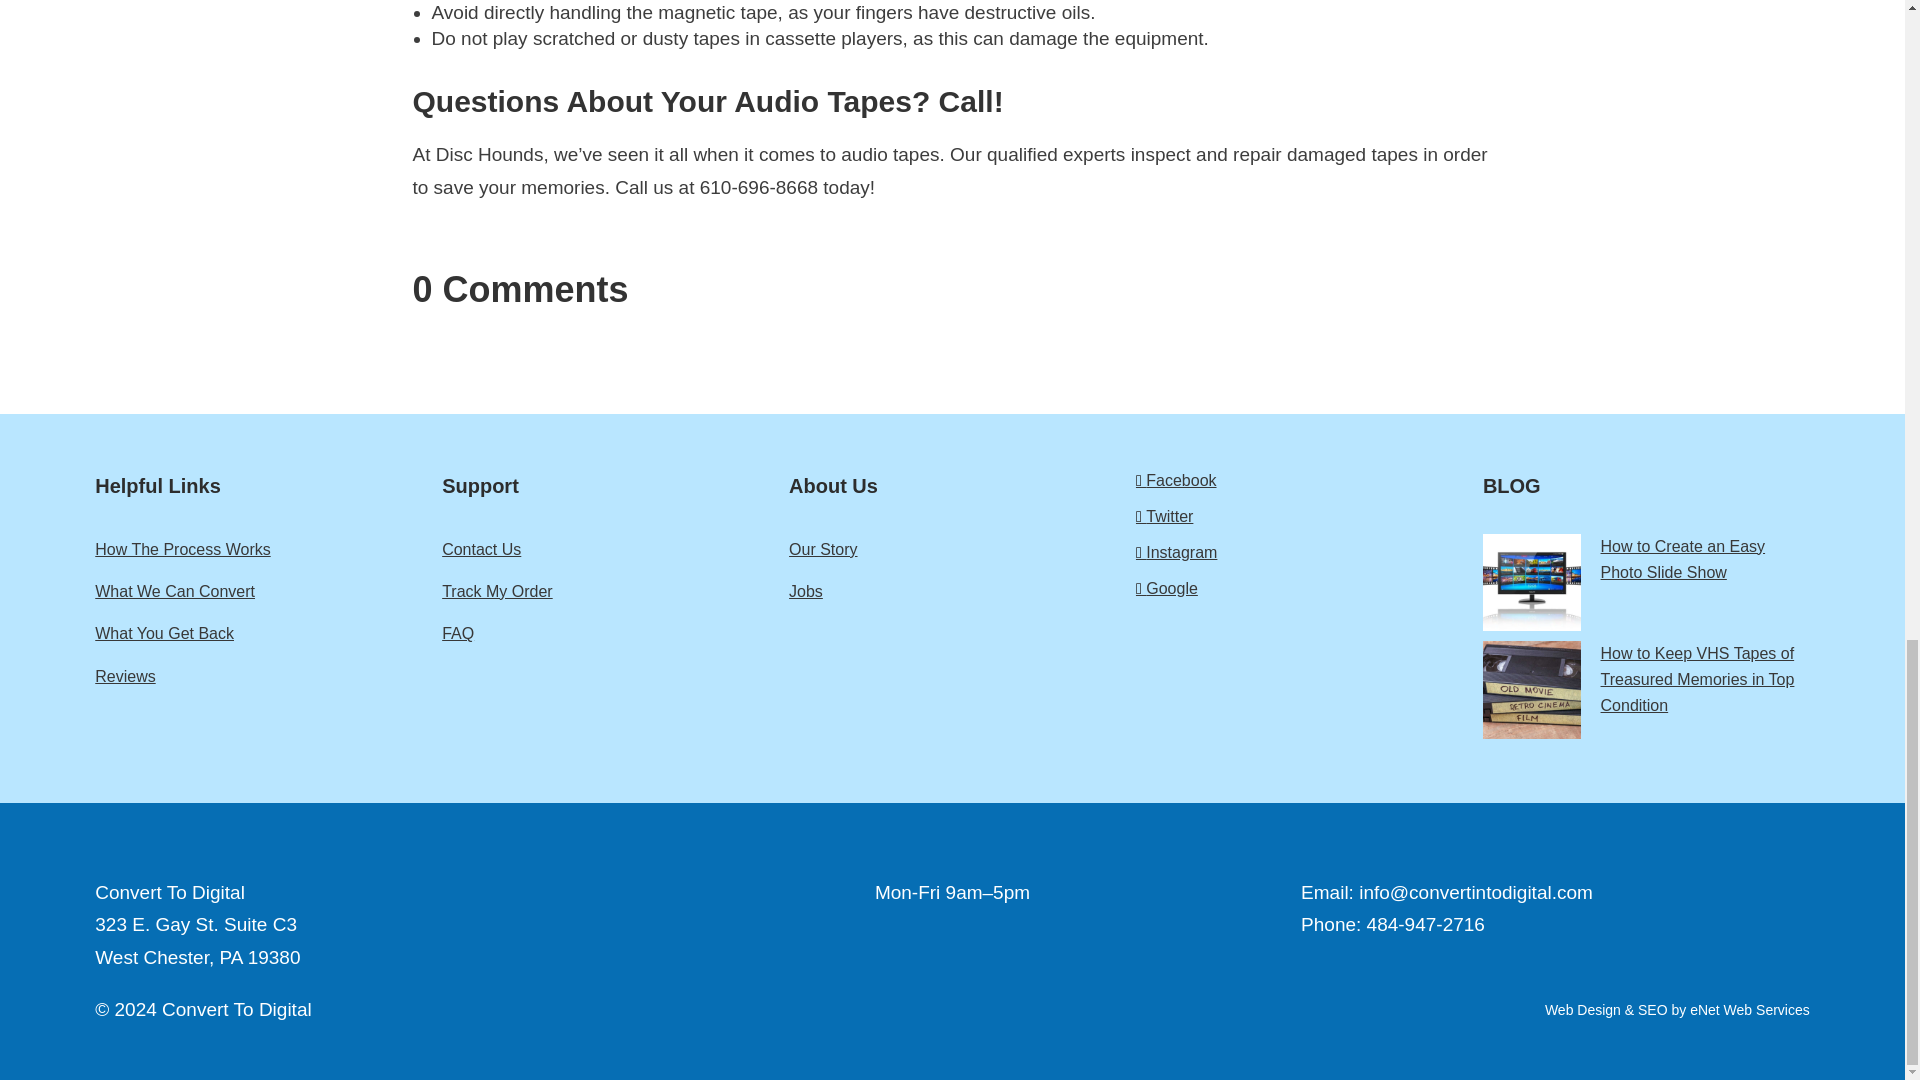  I want to click on How to Keep VHS Tapes of Treasured Memories in Top Condition, so click(1646, 690).